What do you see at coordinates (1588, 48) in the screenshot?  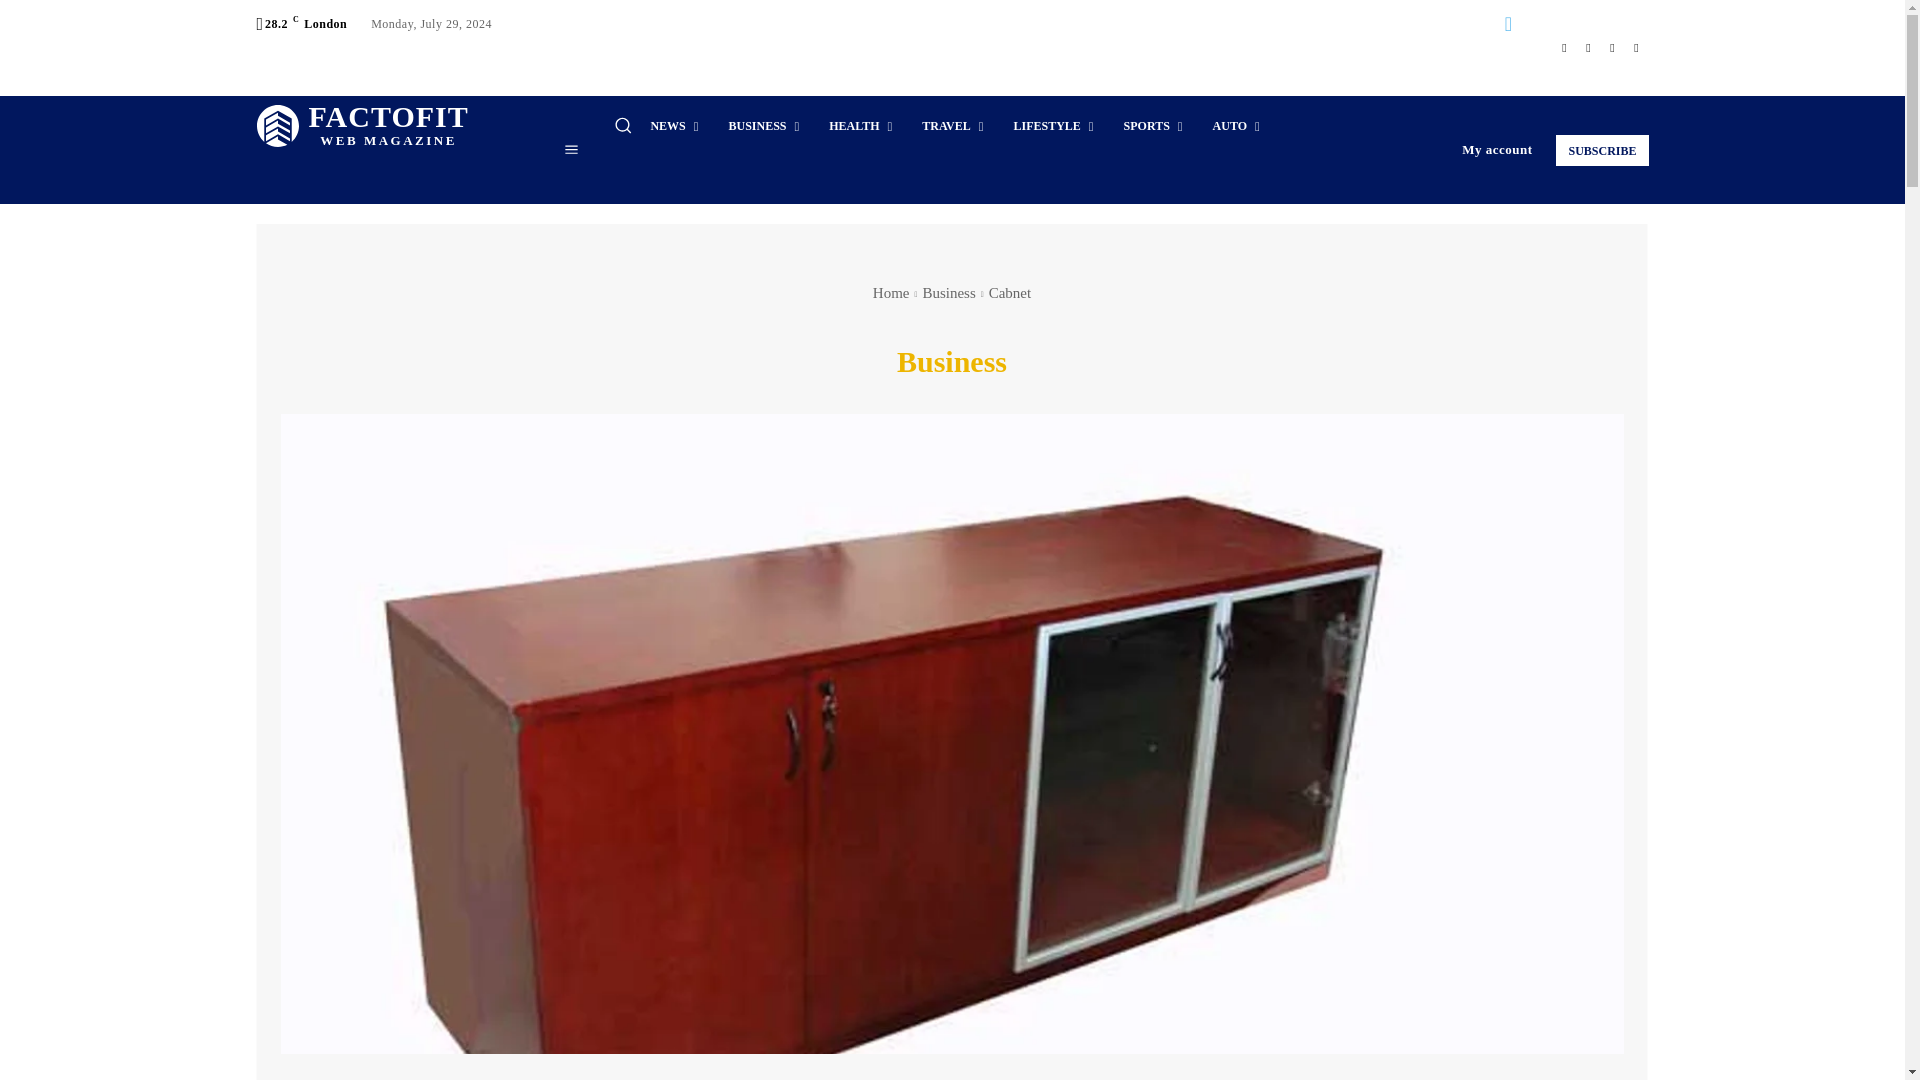 I see `Instagram` at bounding box center [1588, 48].